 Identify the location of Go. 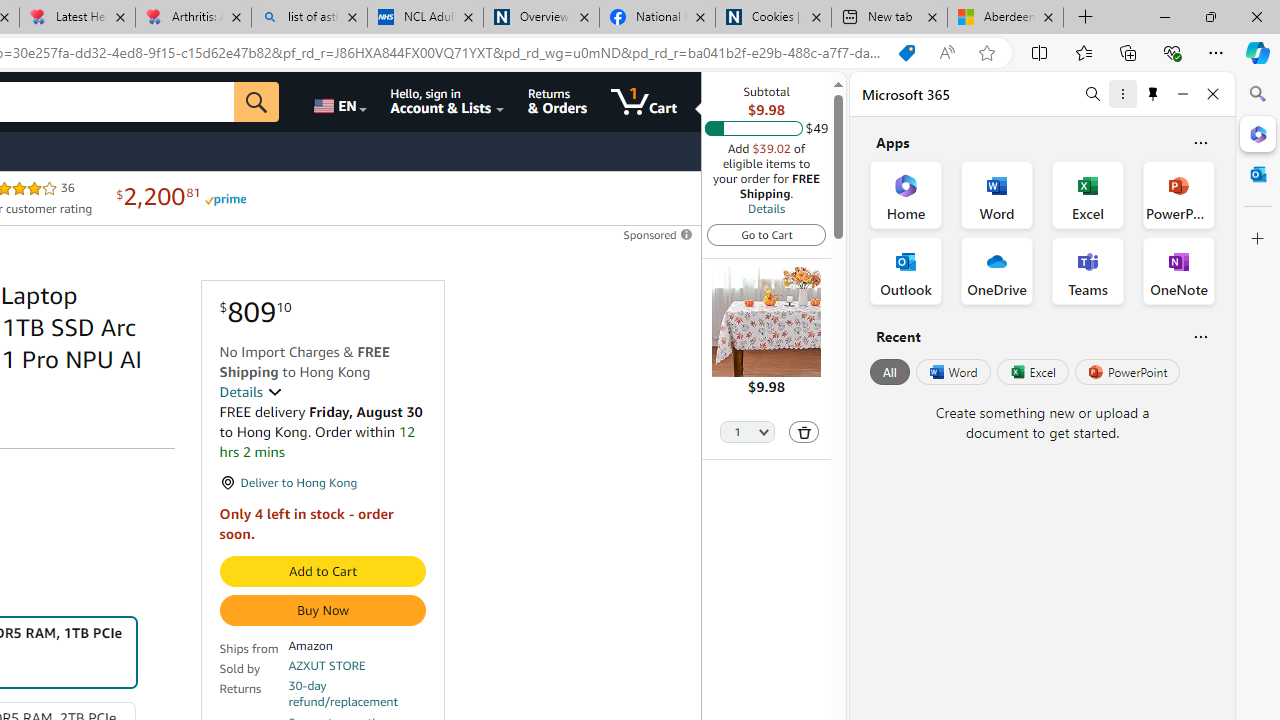
(257, 102).